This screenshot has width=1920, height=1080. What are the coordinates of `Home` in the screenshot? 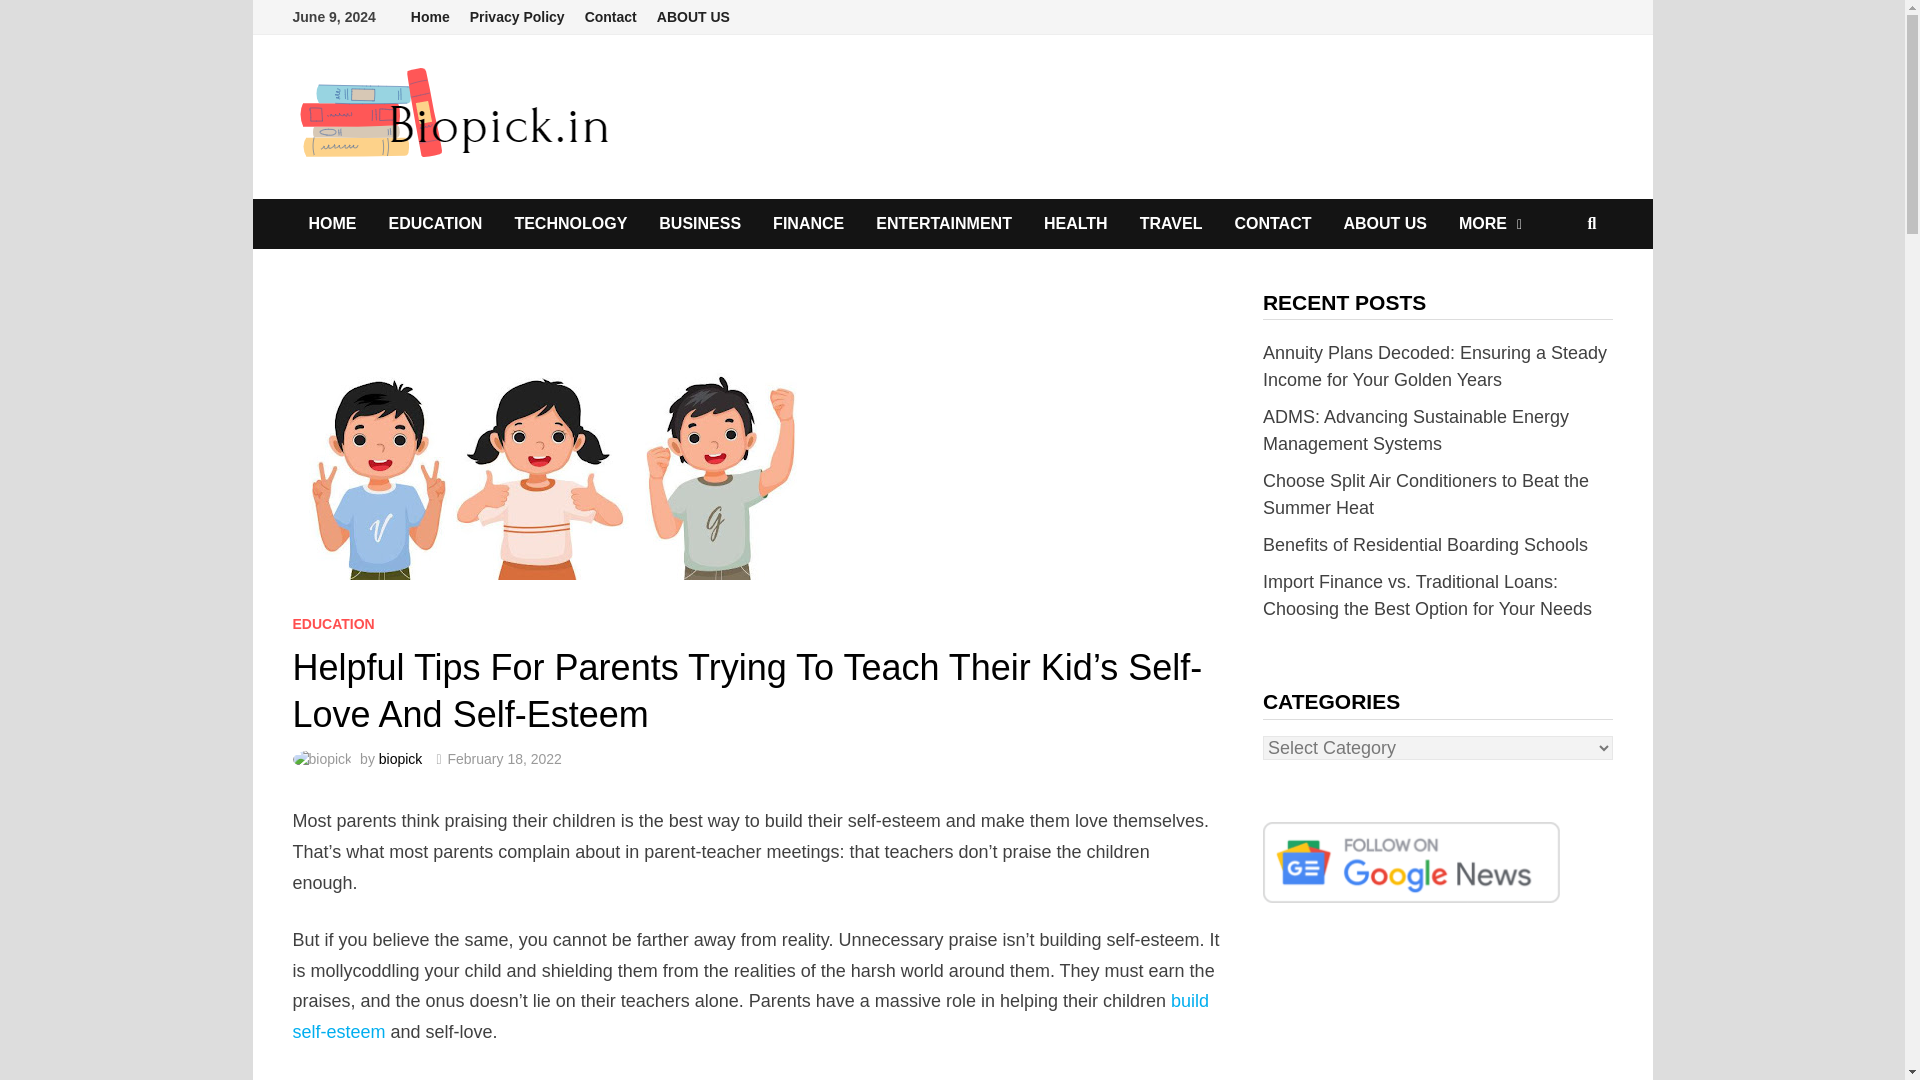 It's located at (430, 17).